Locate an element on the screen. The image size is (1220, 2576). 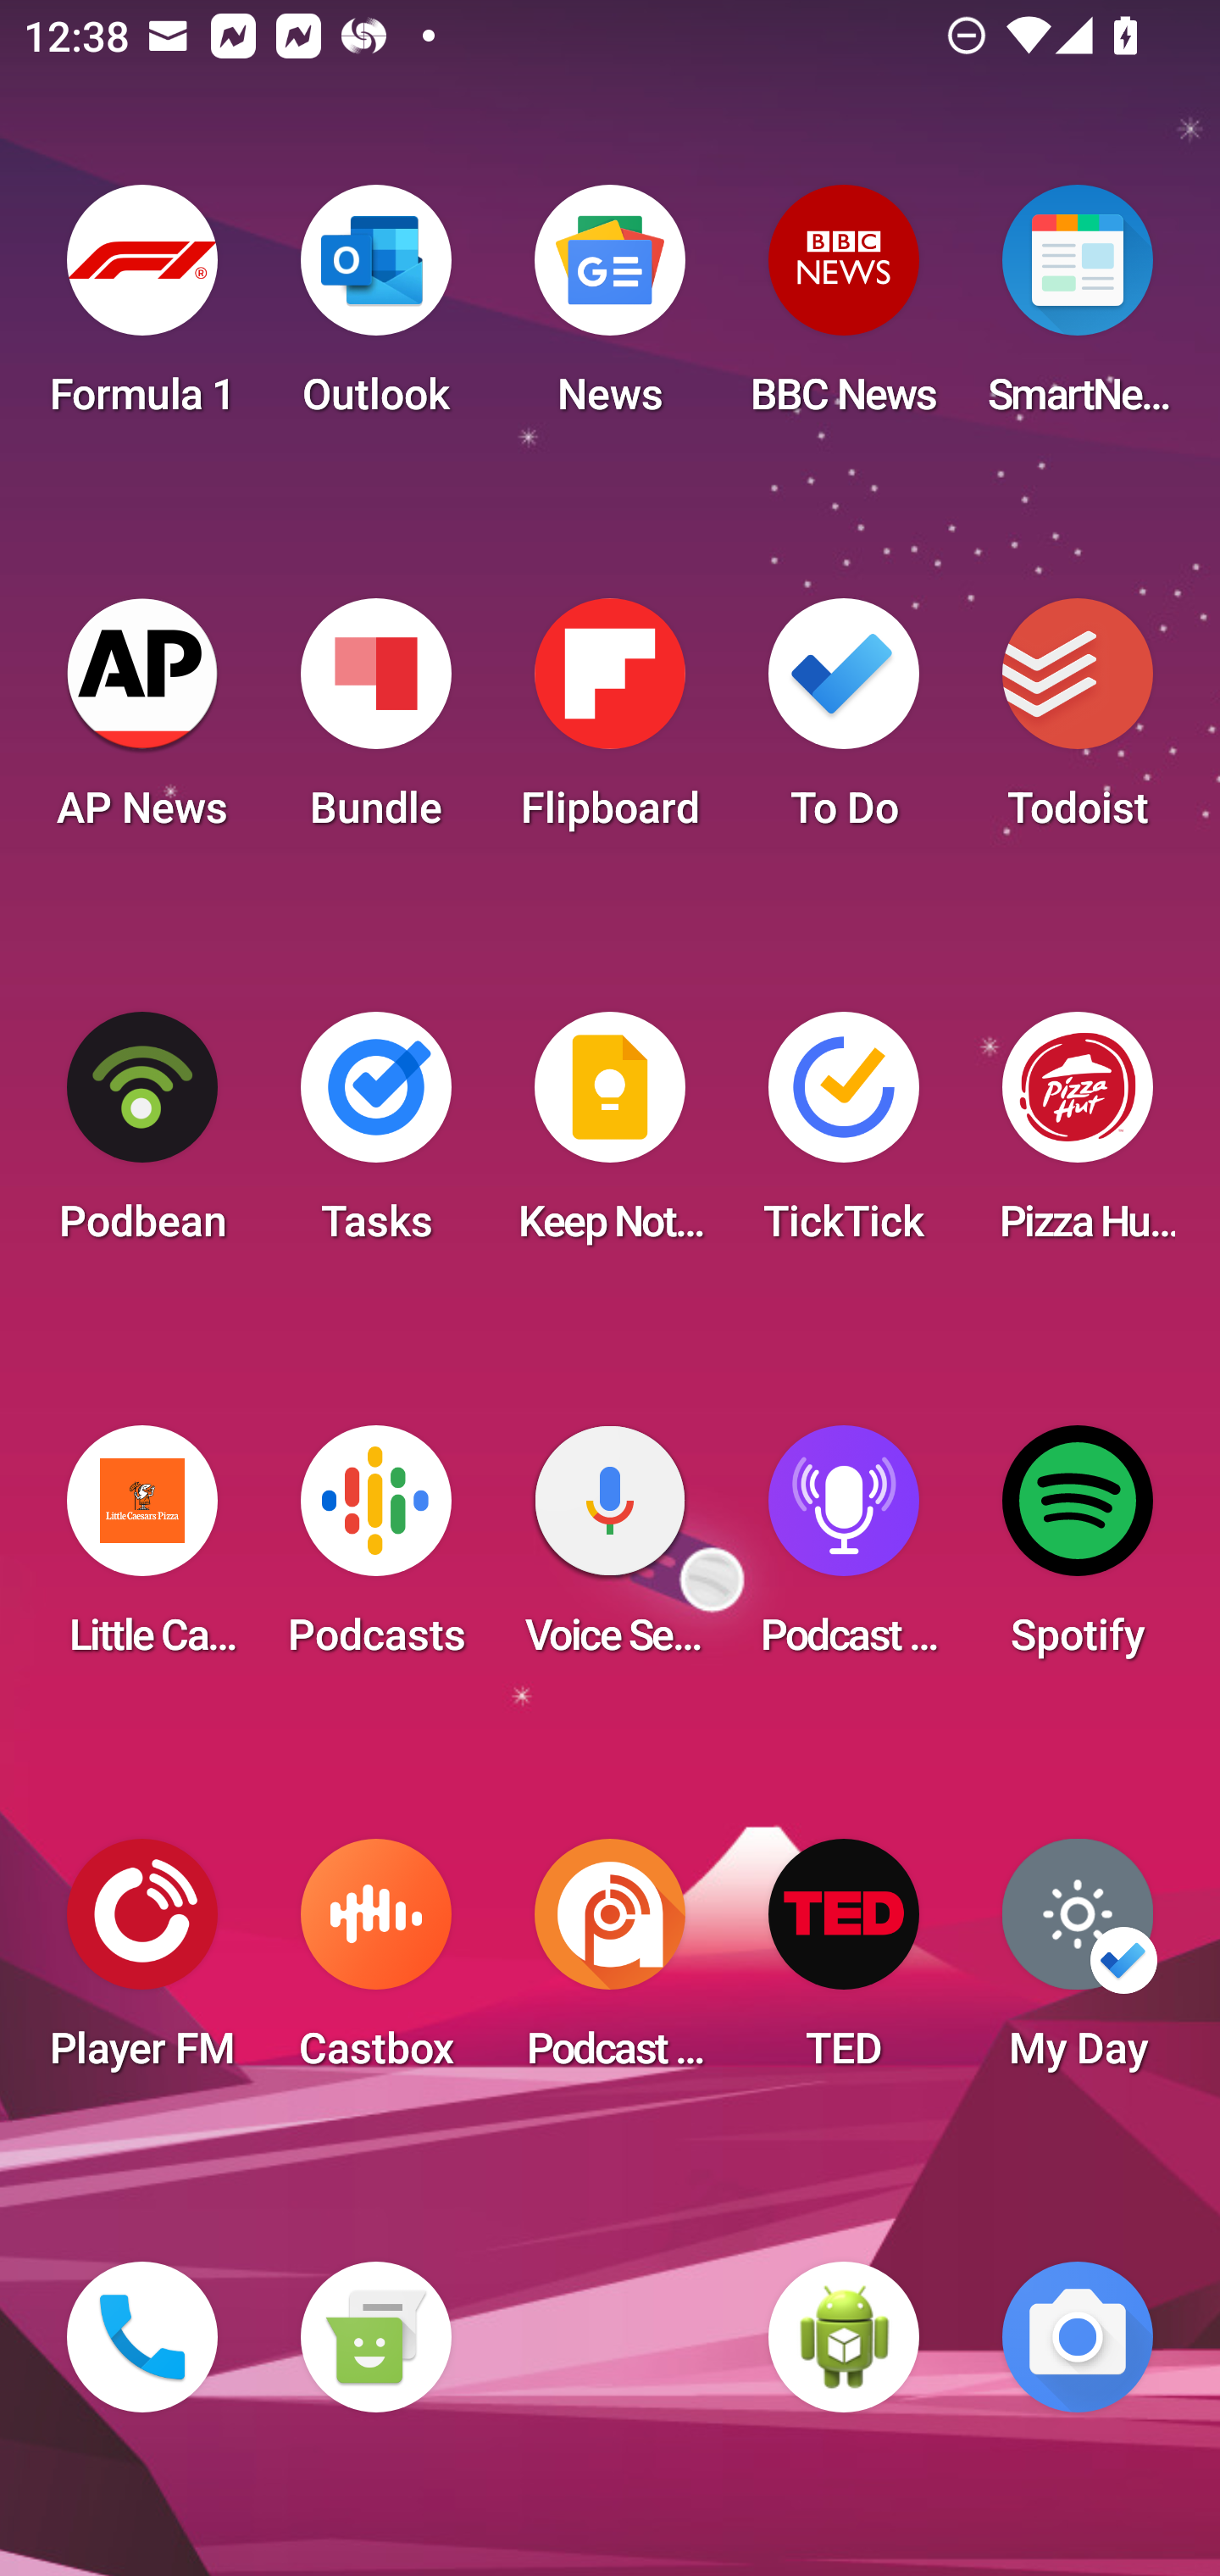
Todoist is located at coordinates (1078, 724).